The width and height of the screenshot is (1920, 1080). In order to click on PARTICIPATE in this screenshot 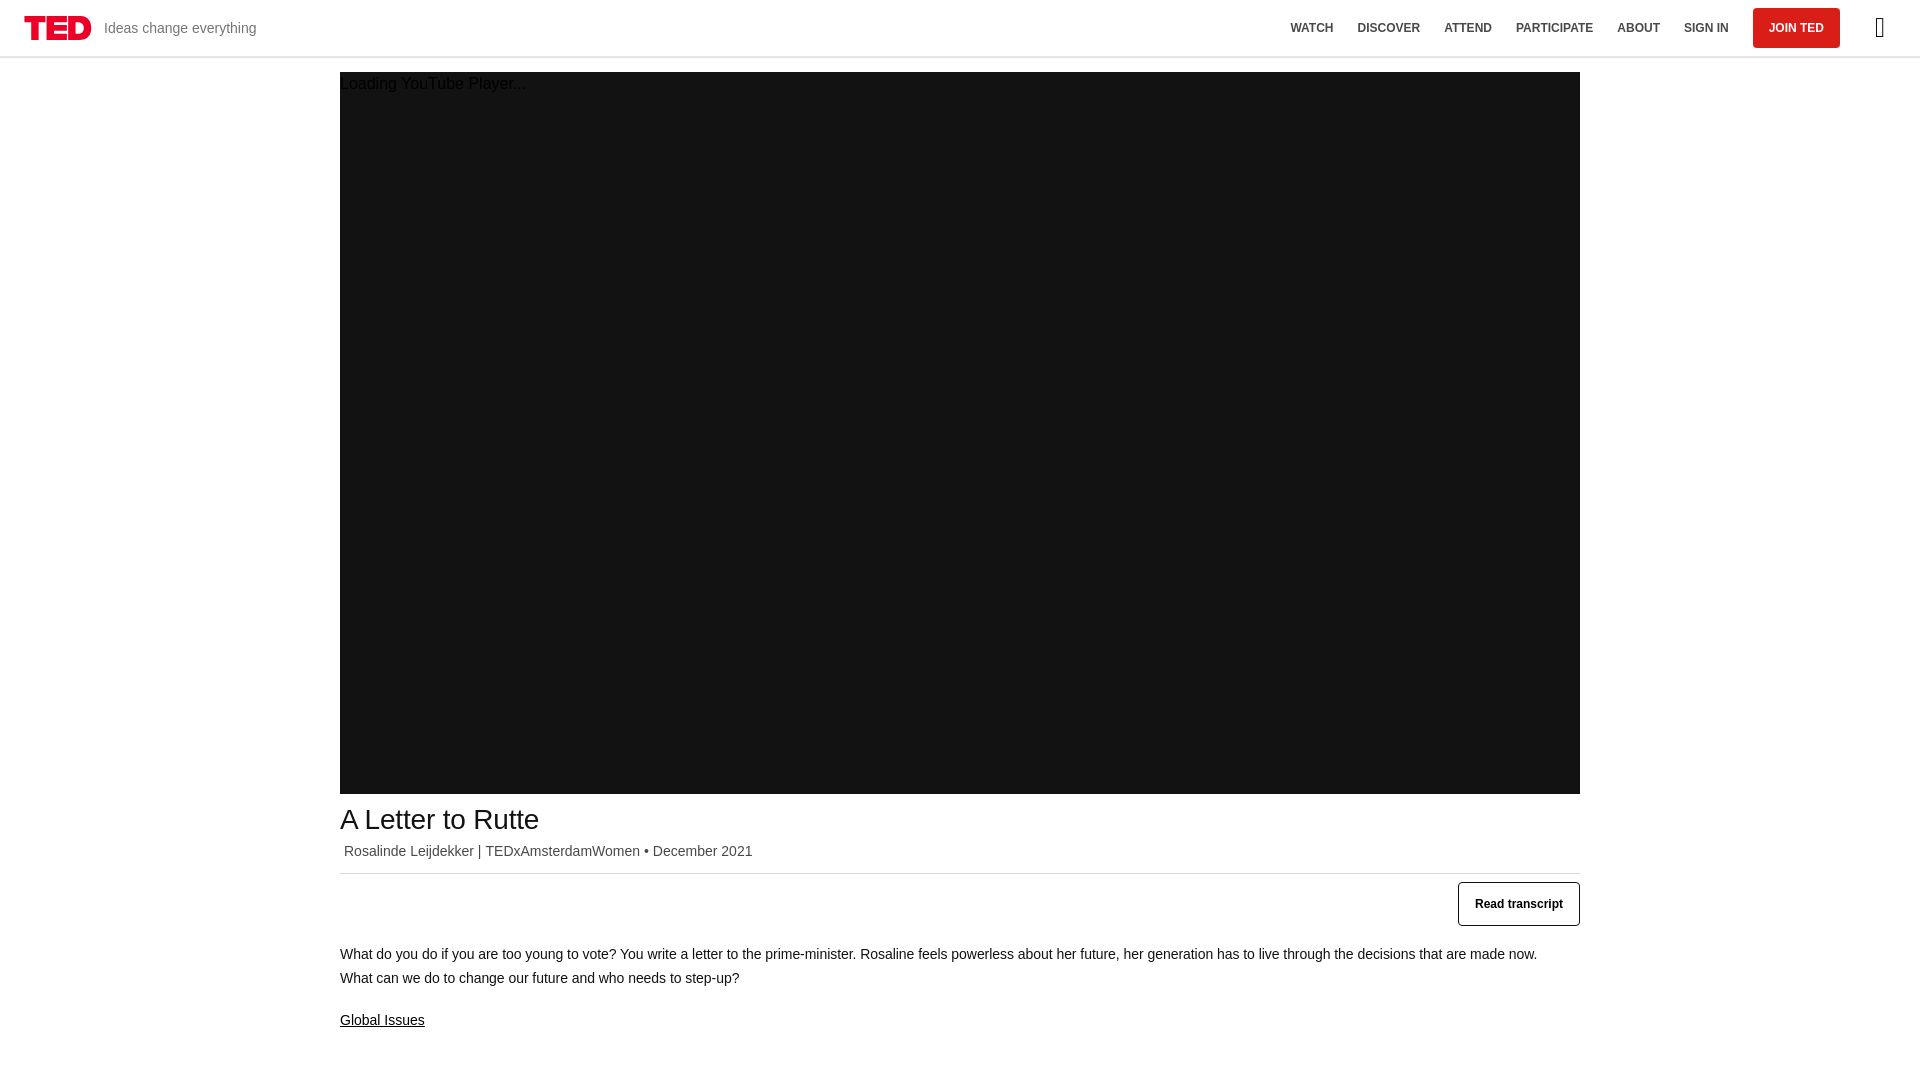, I will do `click(1554, 28)`.